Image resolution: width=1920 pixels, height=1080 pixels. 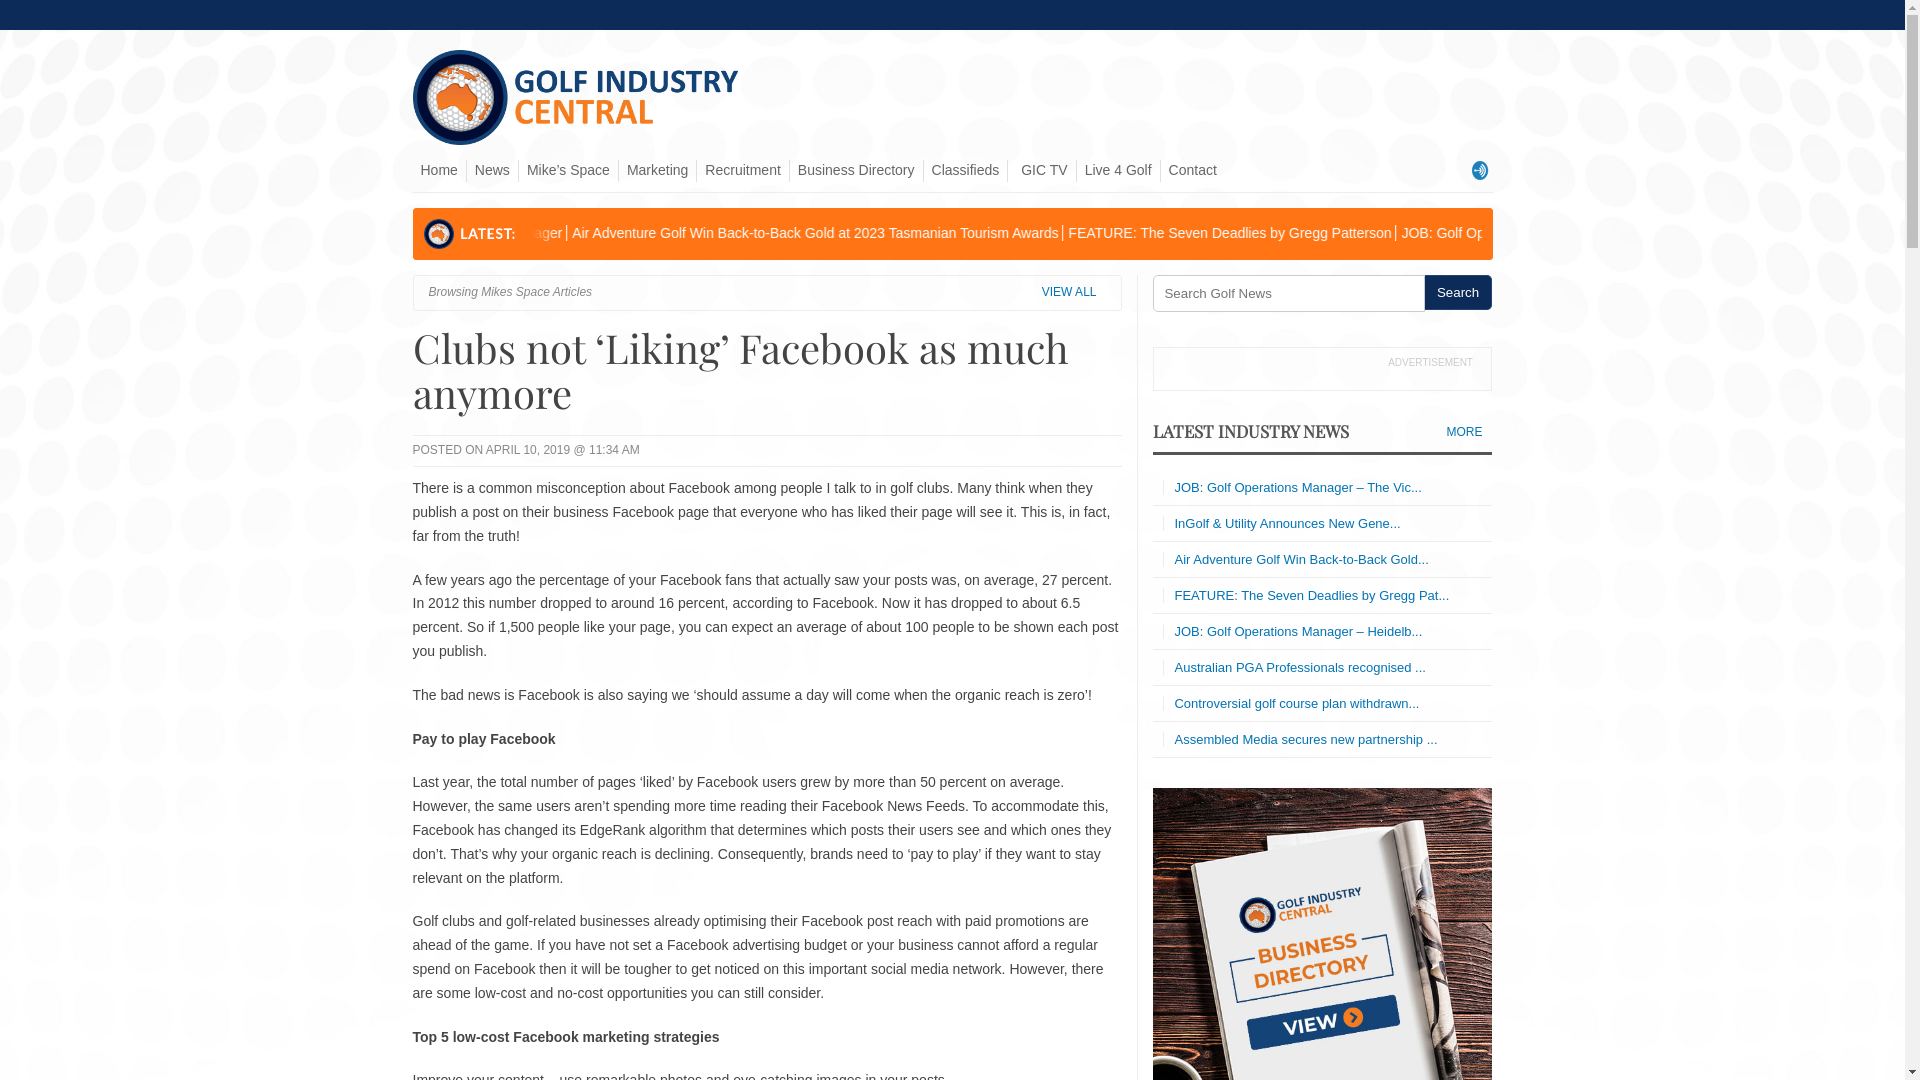 What do you see at coordinates (1300, 668) in the screenshot?
I see `Australian PGA Professionals recognised ...` at bounding box center [1300, 668].